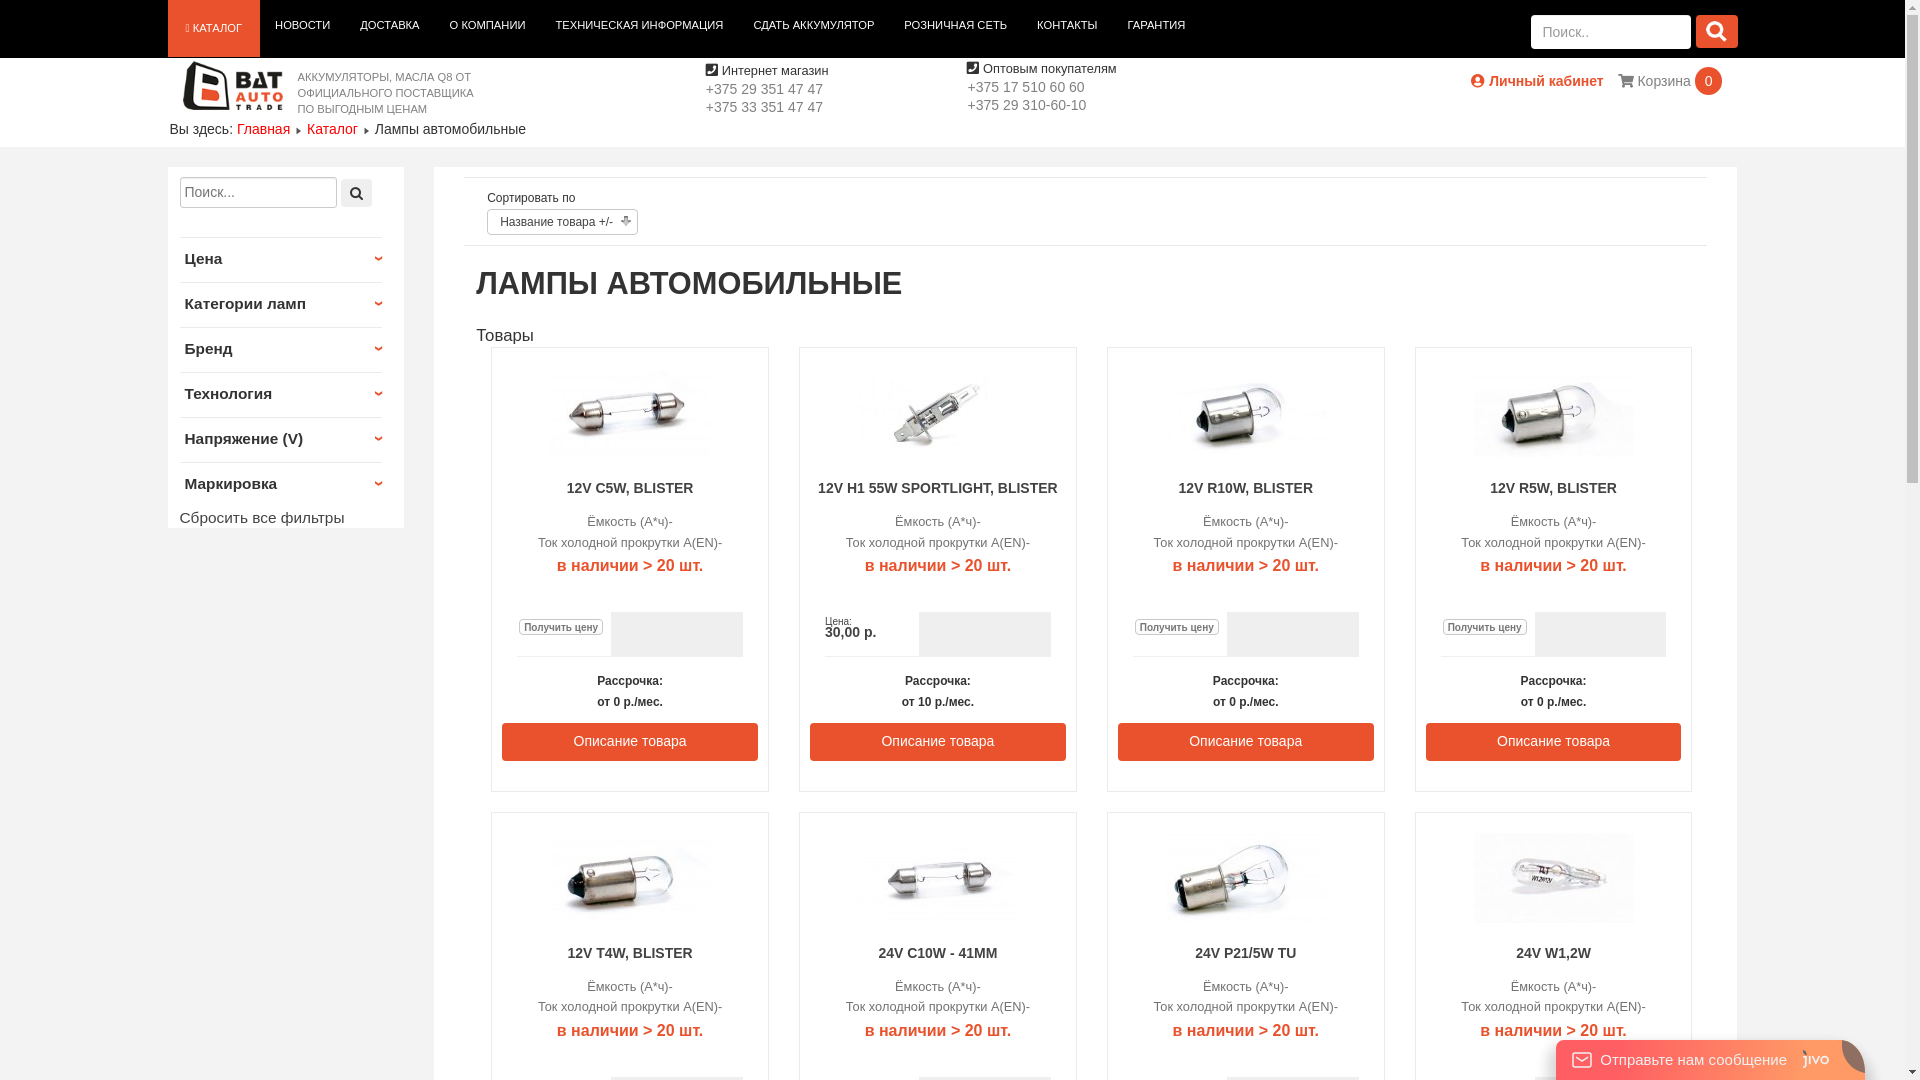 Image resolution: width=1920 pixels, height=1080 pixels. I want to click on +375 33 351 47 47, so click(764, 107).